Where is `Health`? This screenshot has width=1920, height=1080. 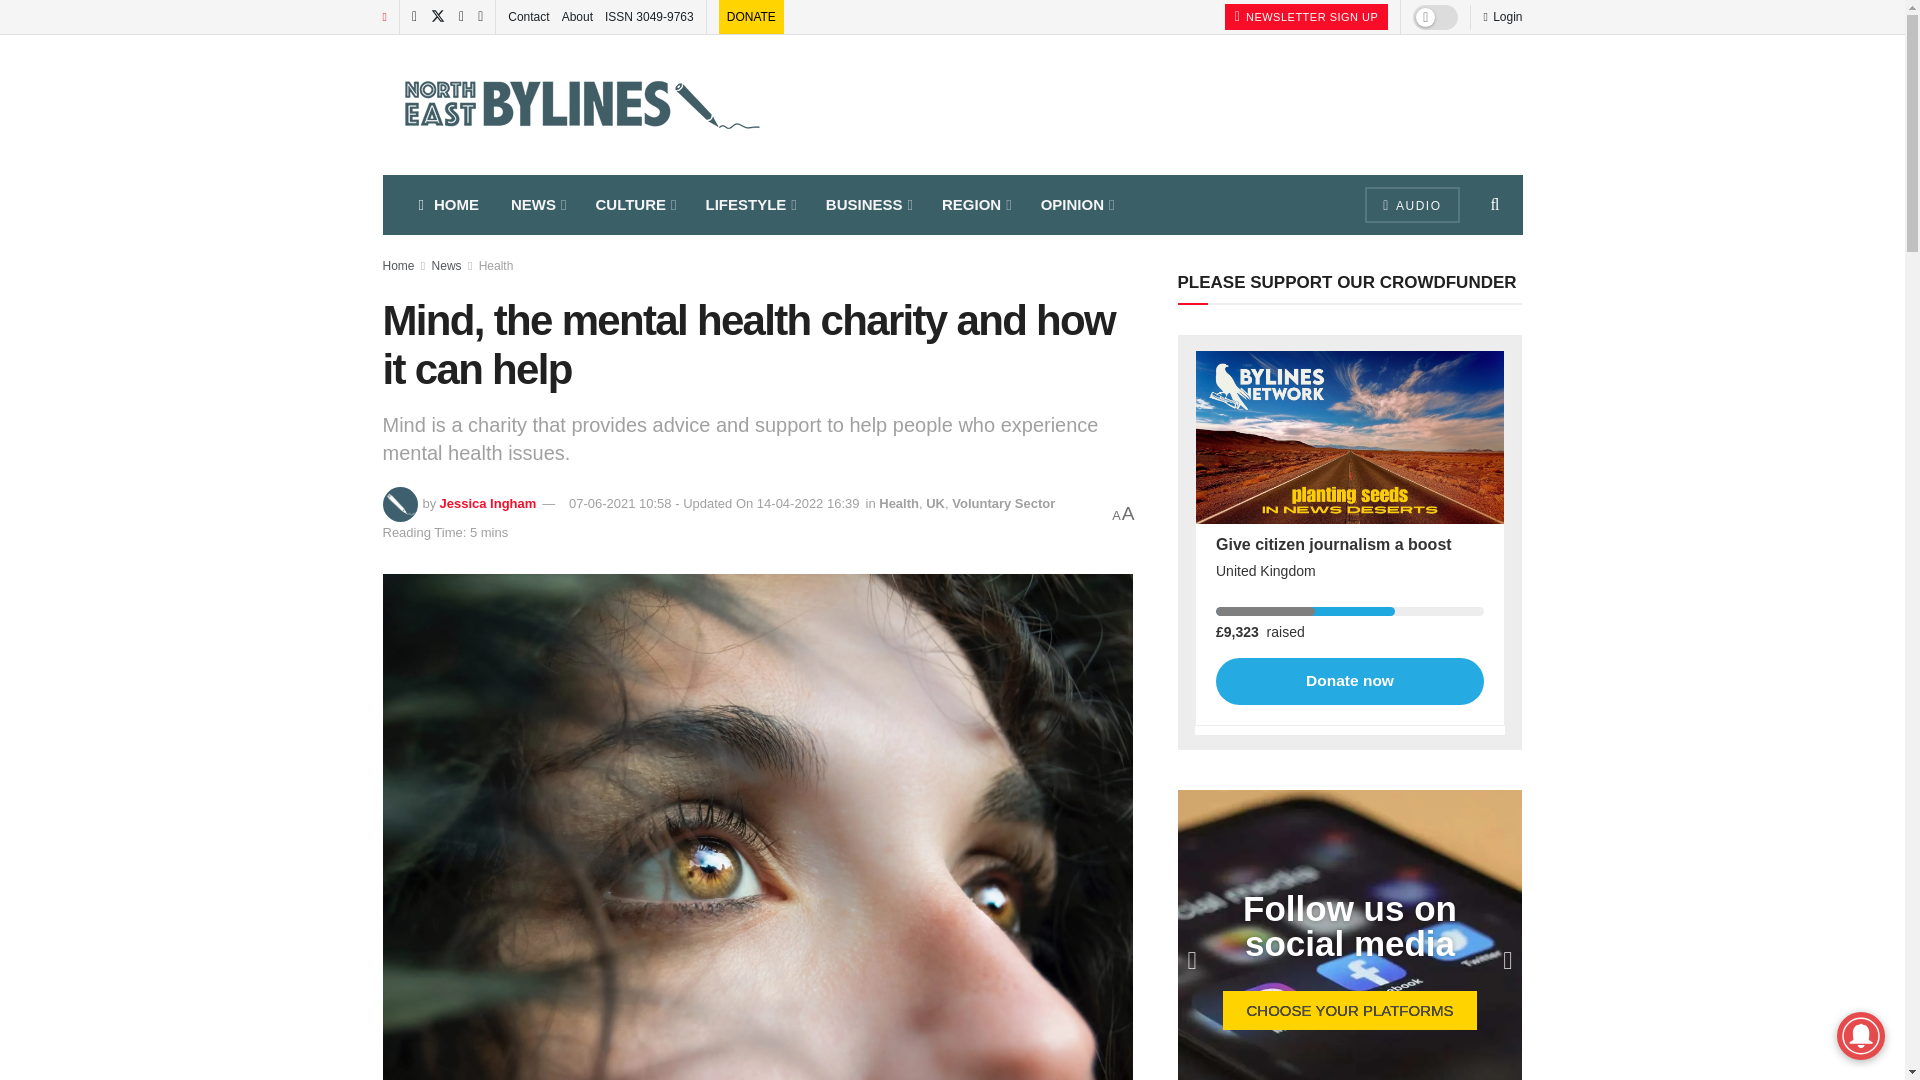
Health is located at coordinates (899, 502).